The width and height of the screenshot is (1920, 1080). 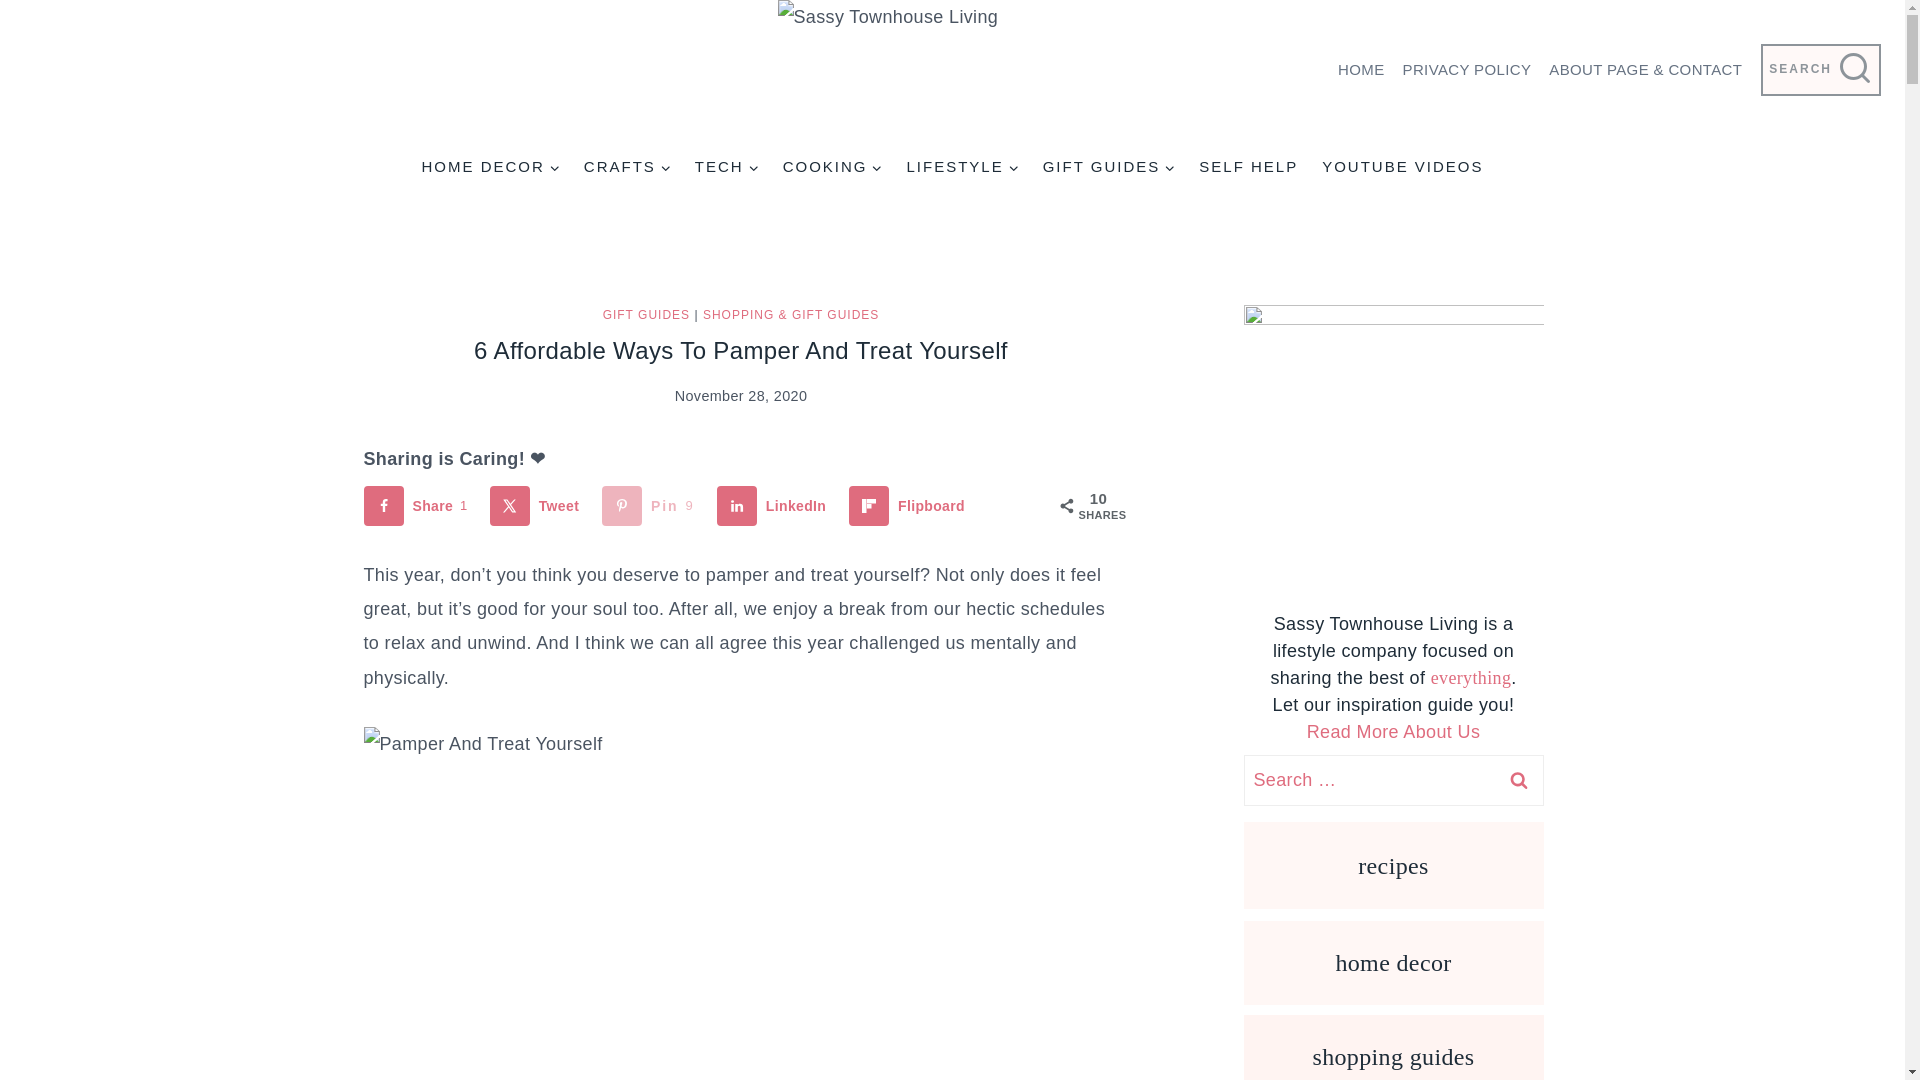 I want to click on YOUTUBE VIDEOS, so click(x=1402, y=166).